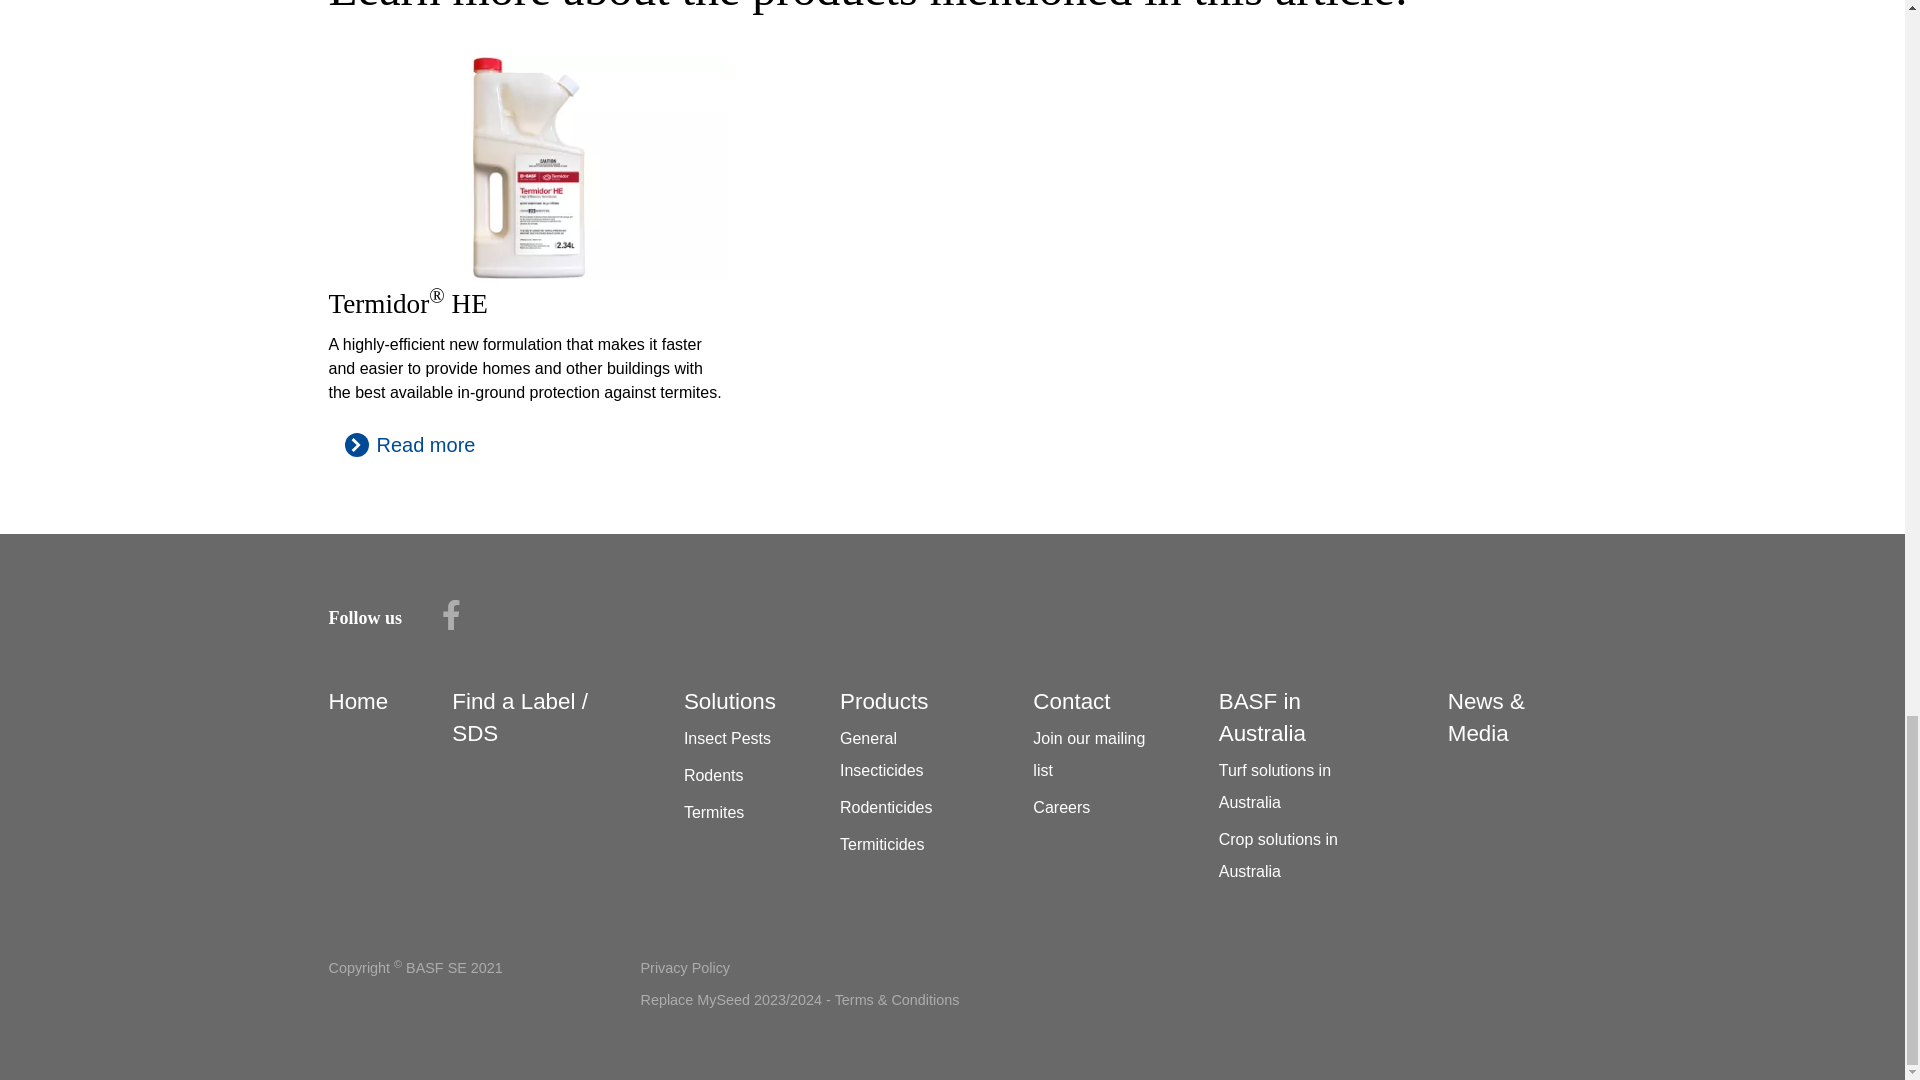  What do you see at coordinates (729, 701) in the screenshot?
I see `Solutions` at bounding box center [729, 701].